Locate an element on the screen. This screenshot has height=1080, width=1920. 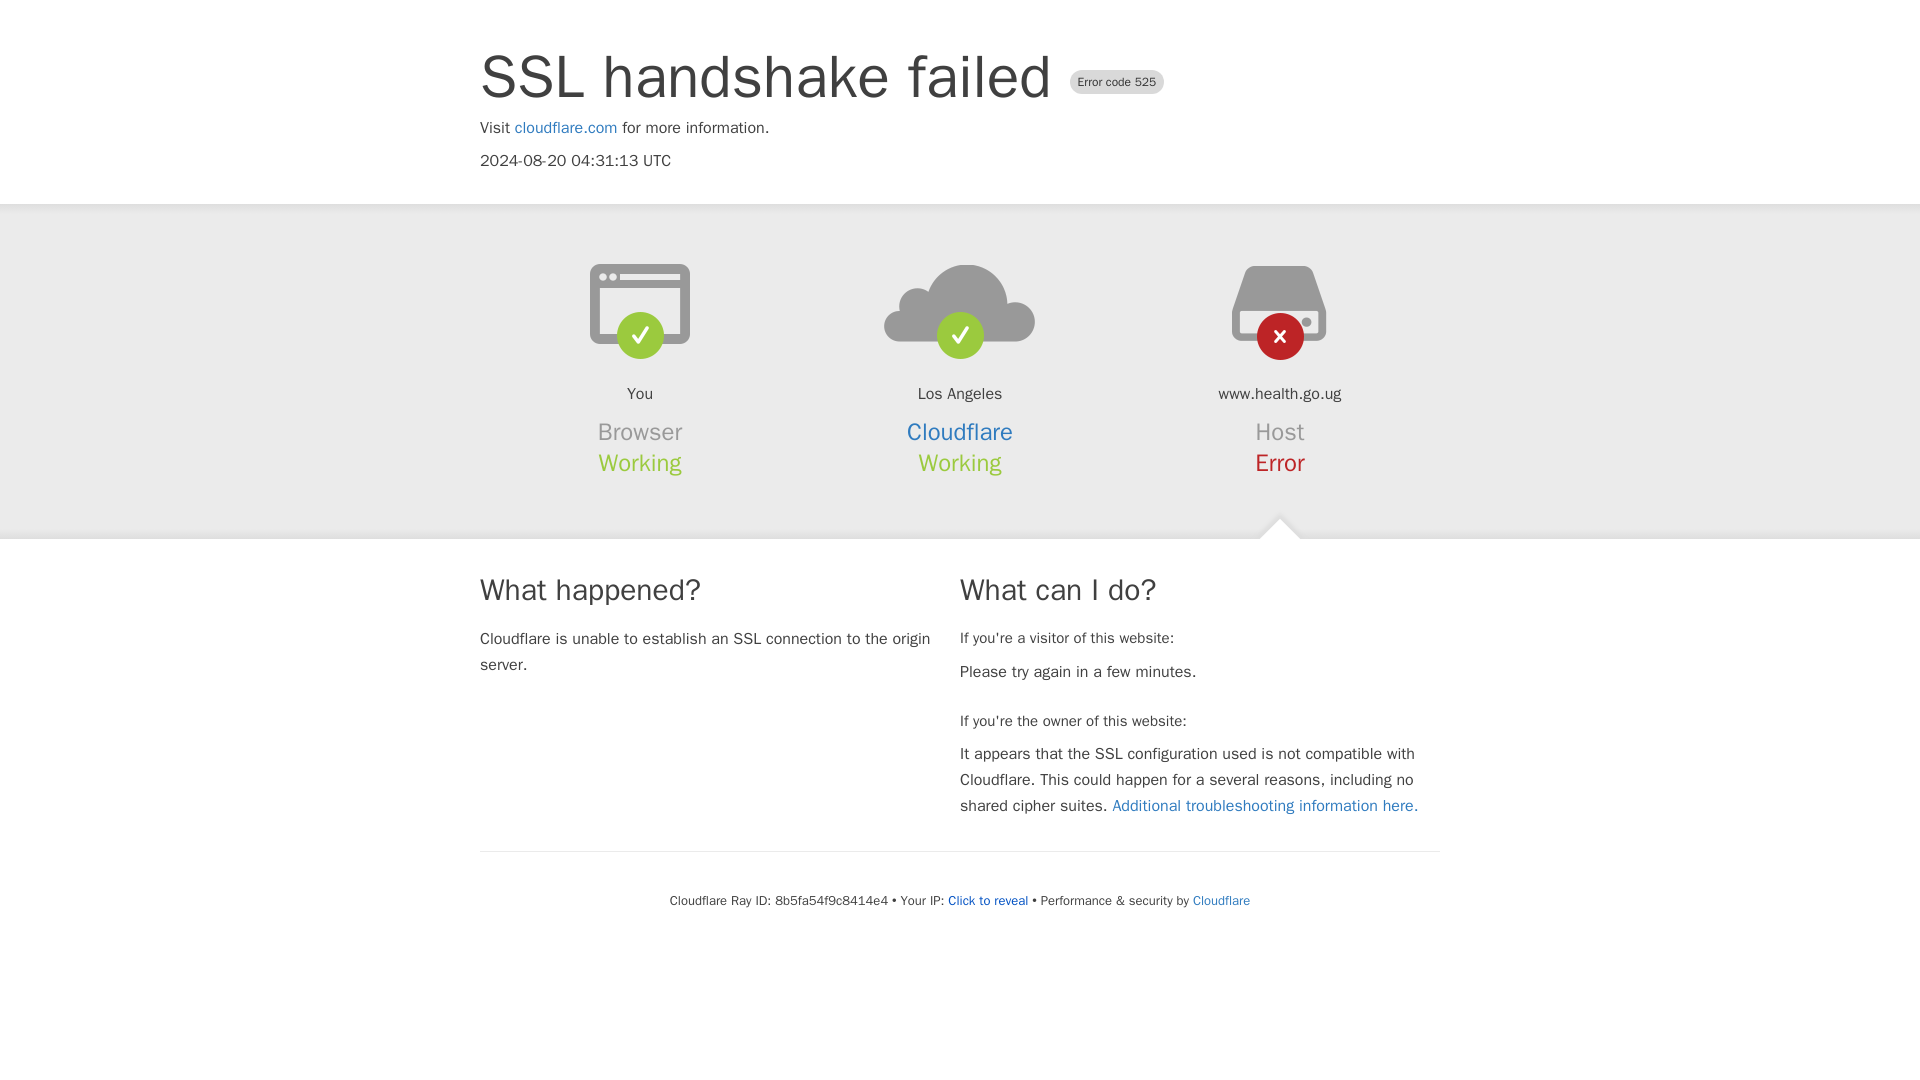
Cloudflare is located at coordinates (1220, 900).